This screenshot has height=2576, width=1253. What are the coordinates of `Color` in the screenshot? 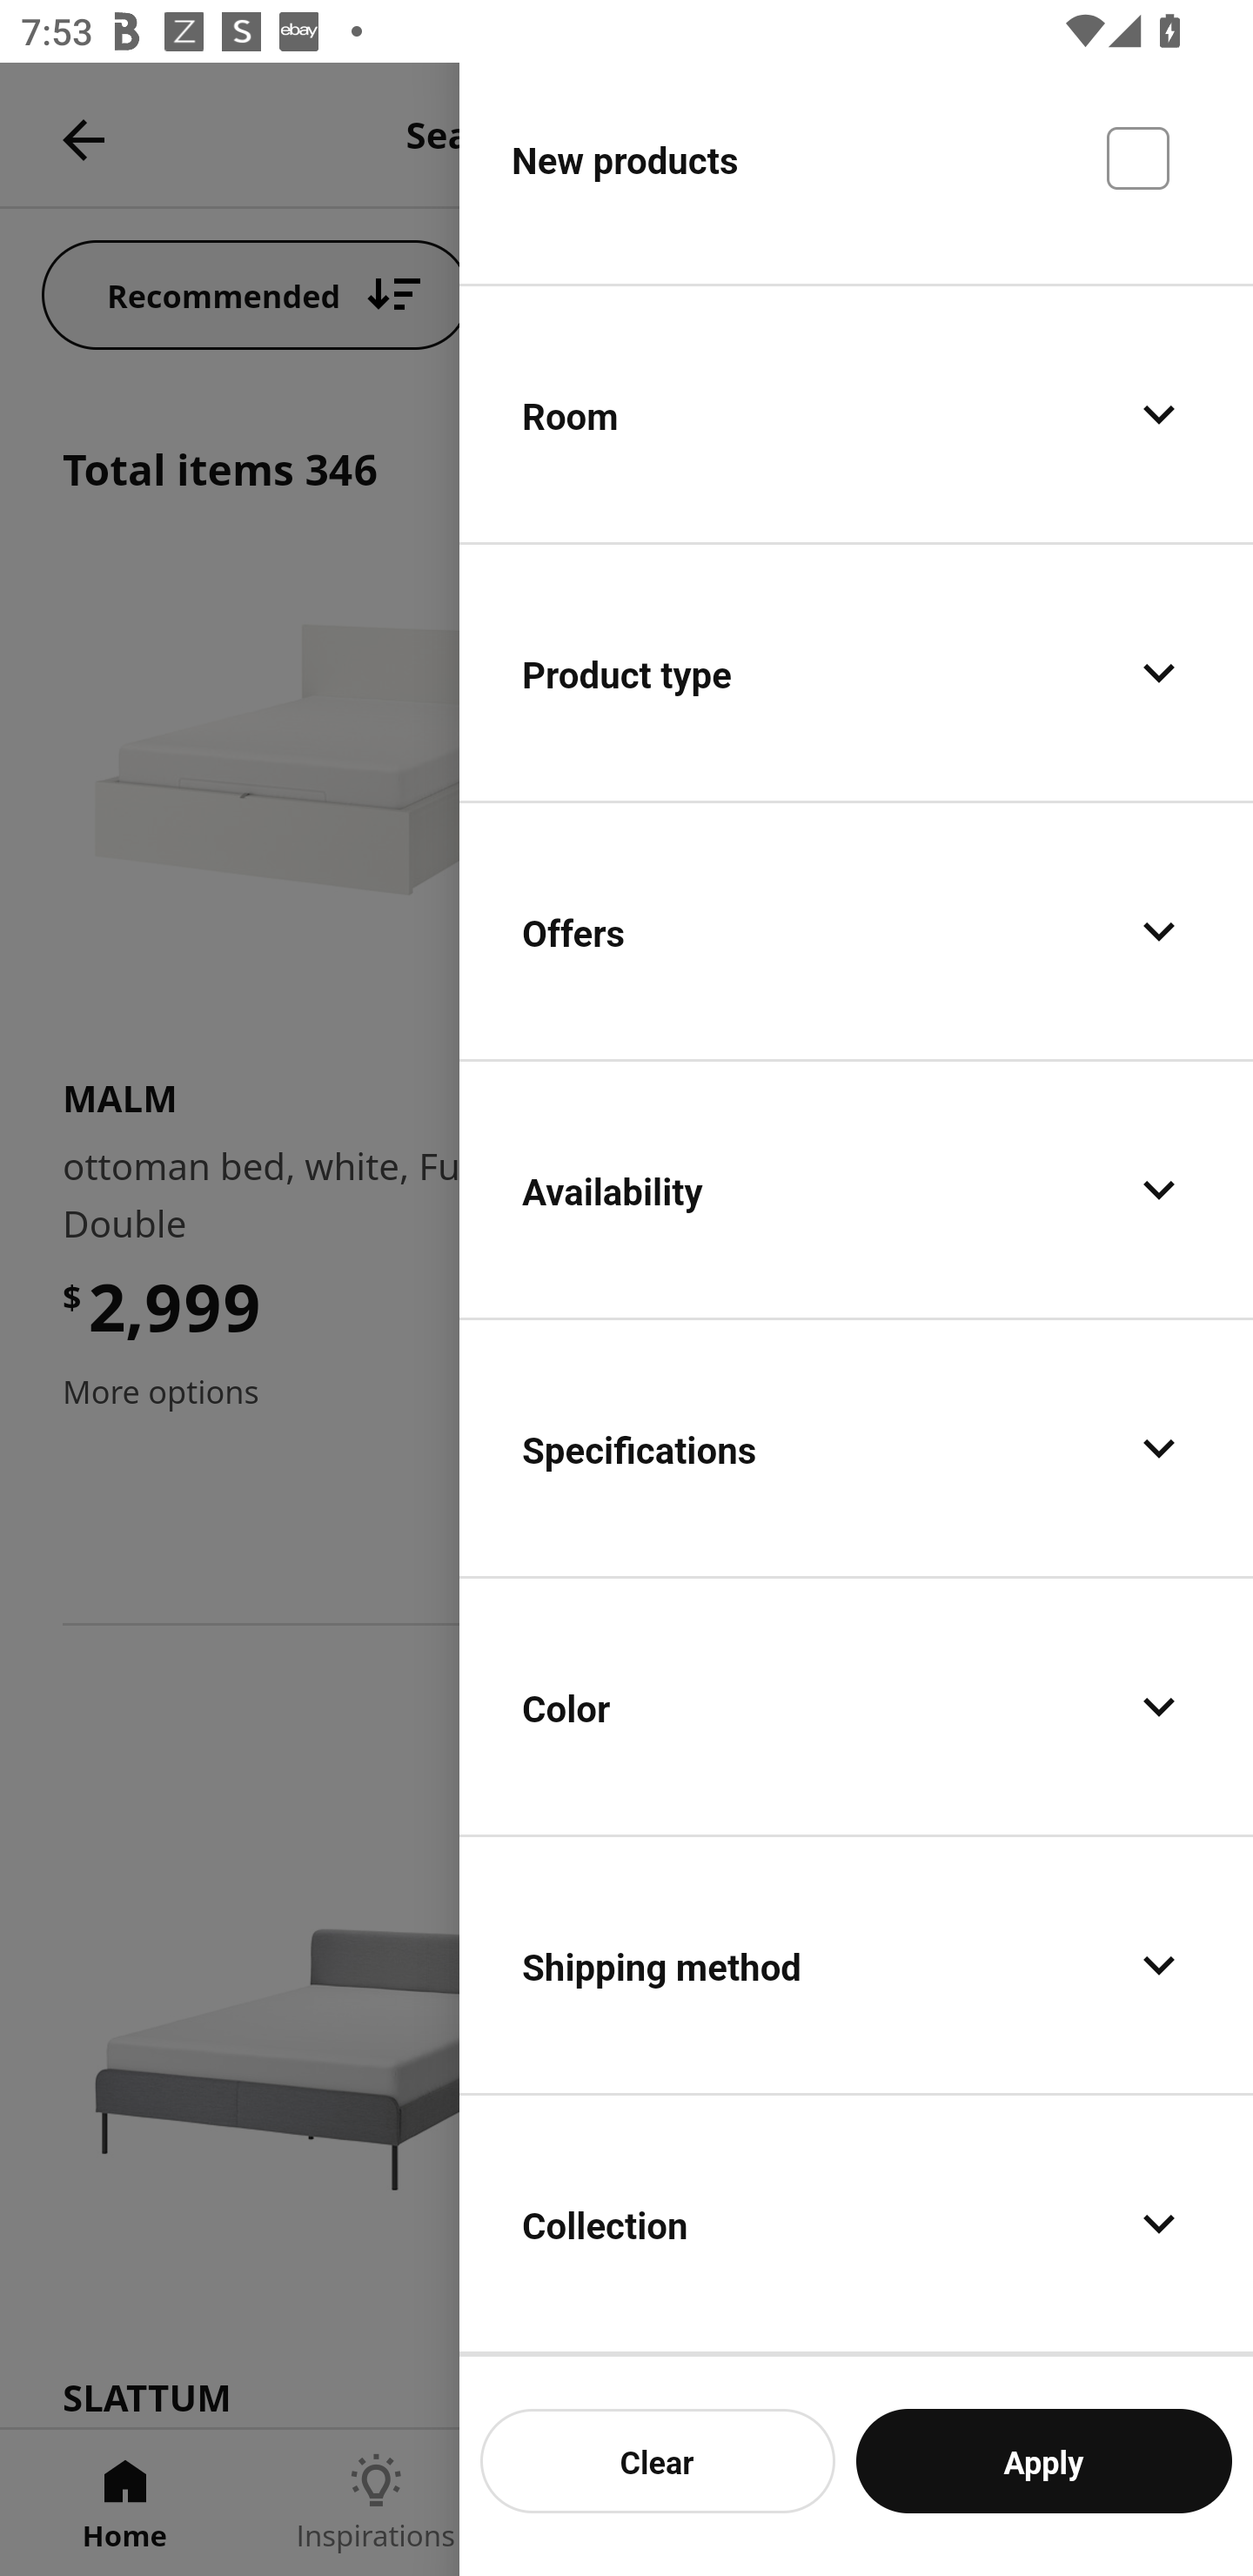 It's located at (856, 1706).